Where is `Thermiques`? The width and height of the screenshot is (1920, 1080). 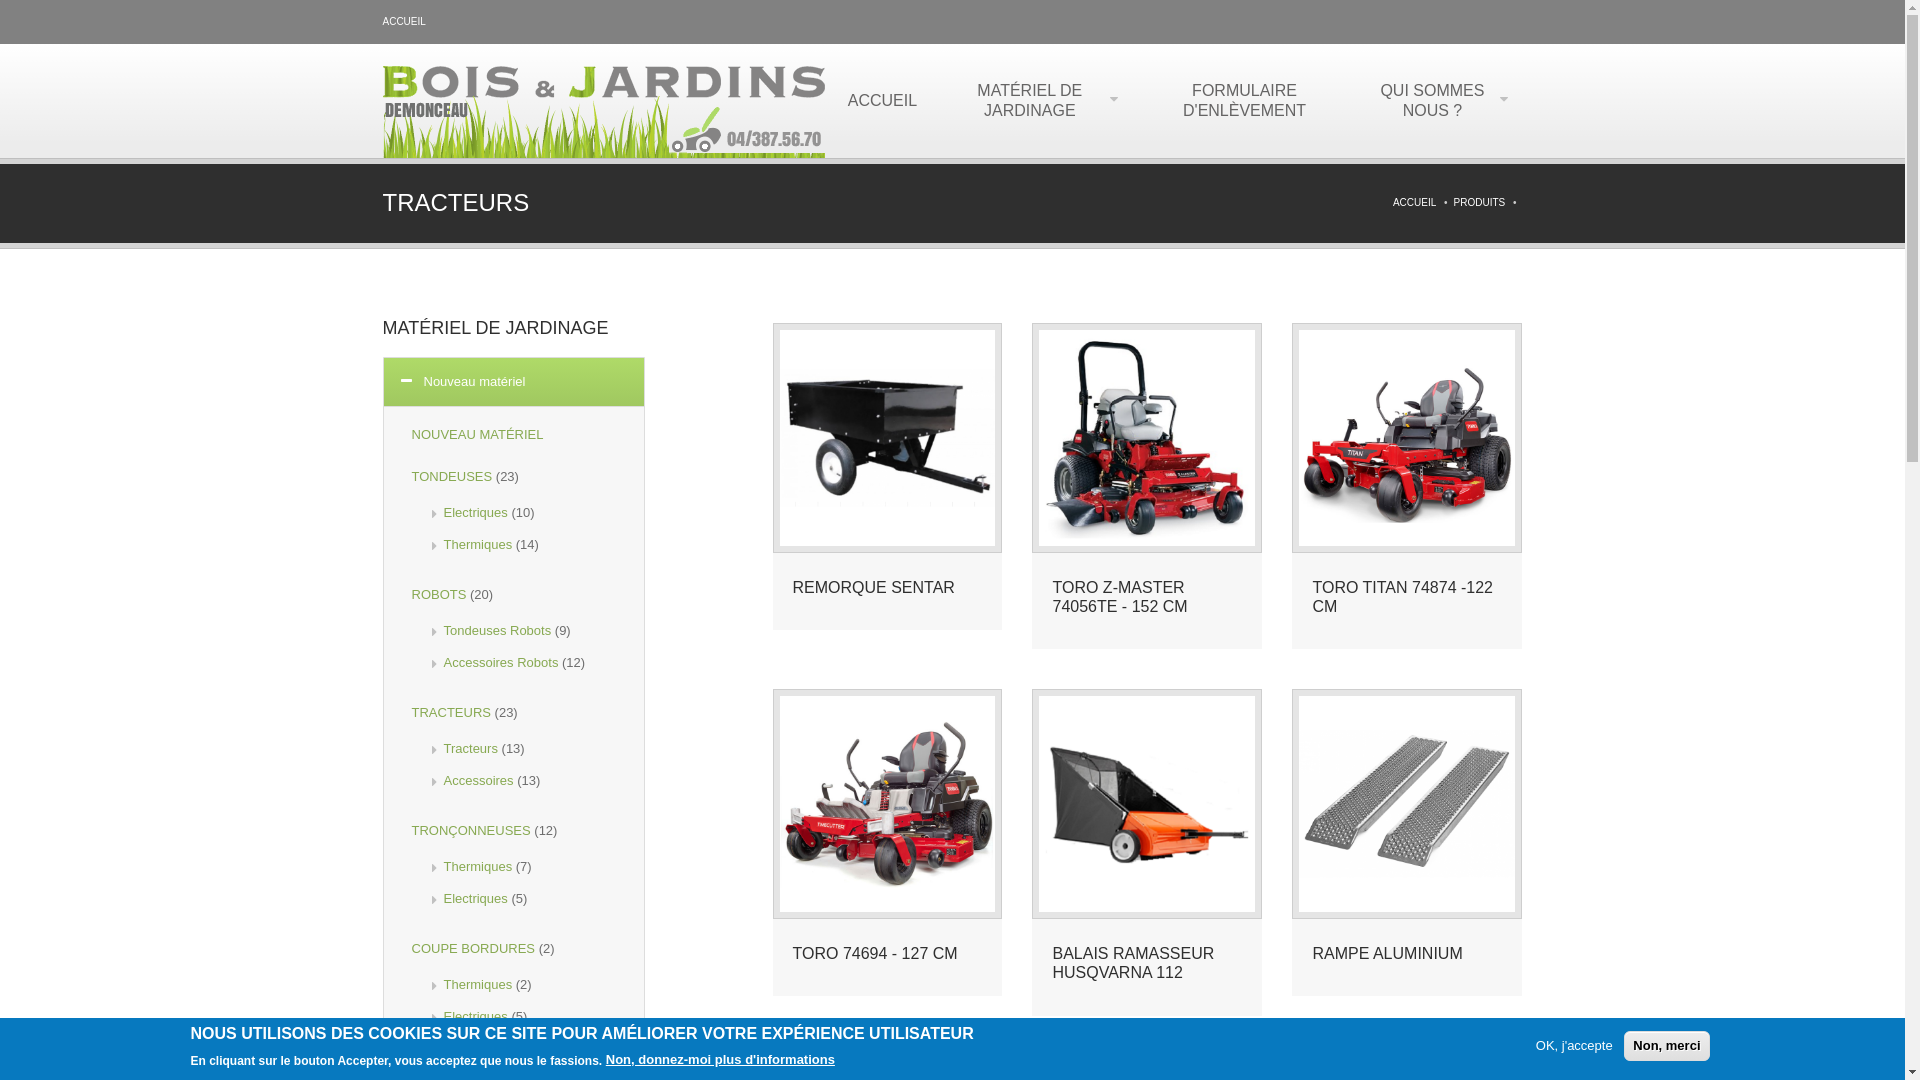 Thermiques is located at coordinates (478, 984).